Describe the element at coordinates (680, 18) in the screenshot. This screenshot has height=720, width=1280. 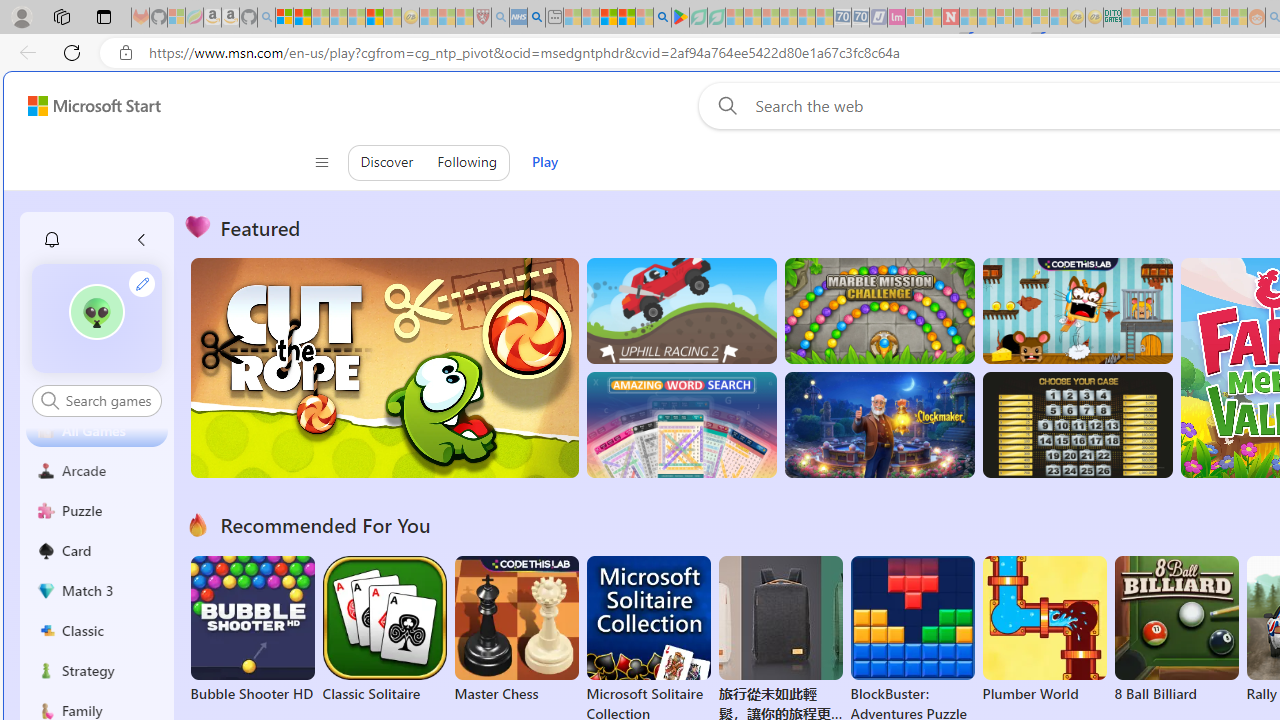
I see `Bluey: Let's Play! - Apps on Google Play` at that location.